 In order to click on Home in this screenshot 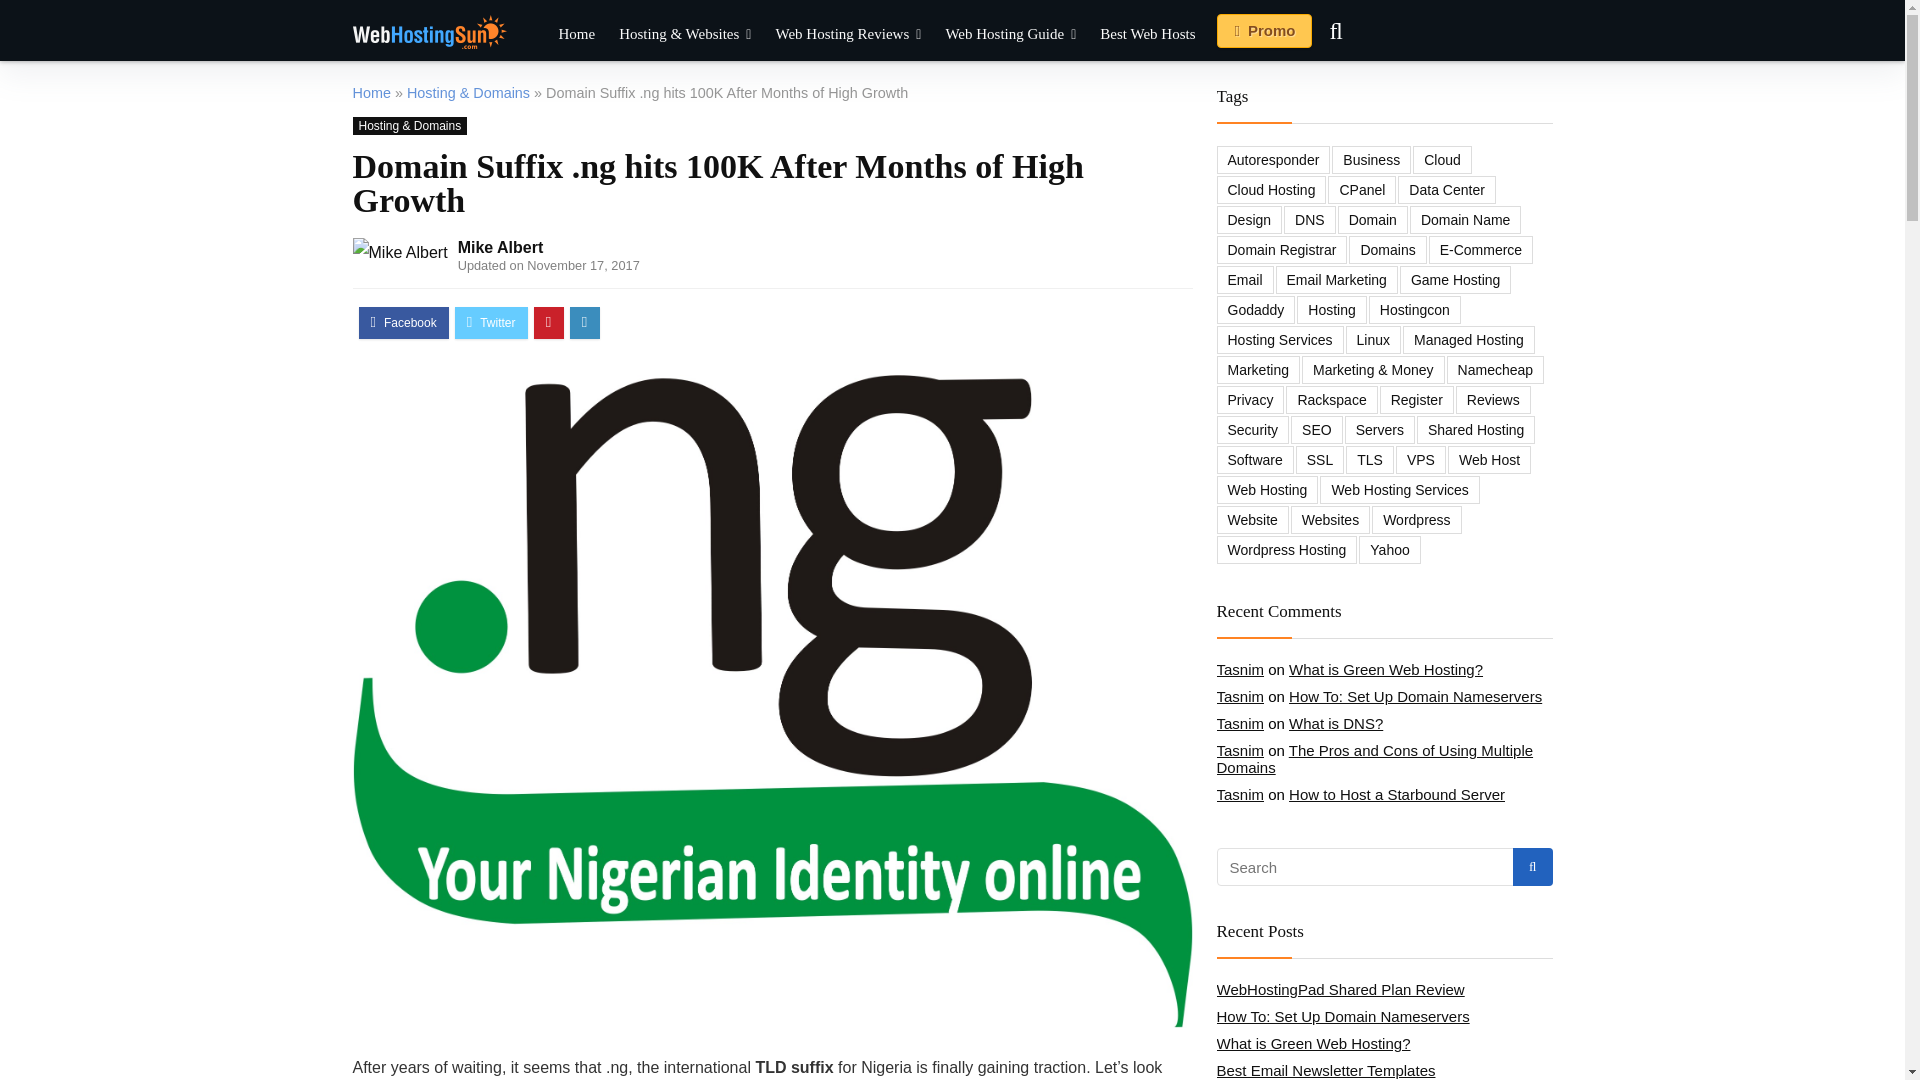, I will do `click(576, 33)`.